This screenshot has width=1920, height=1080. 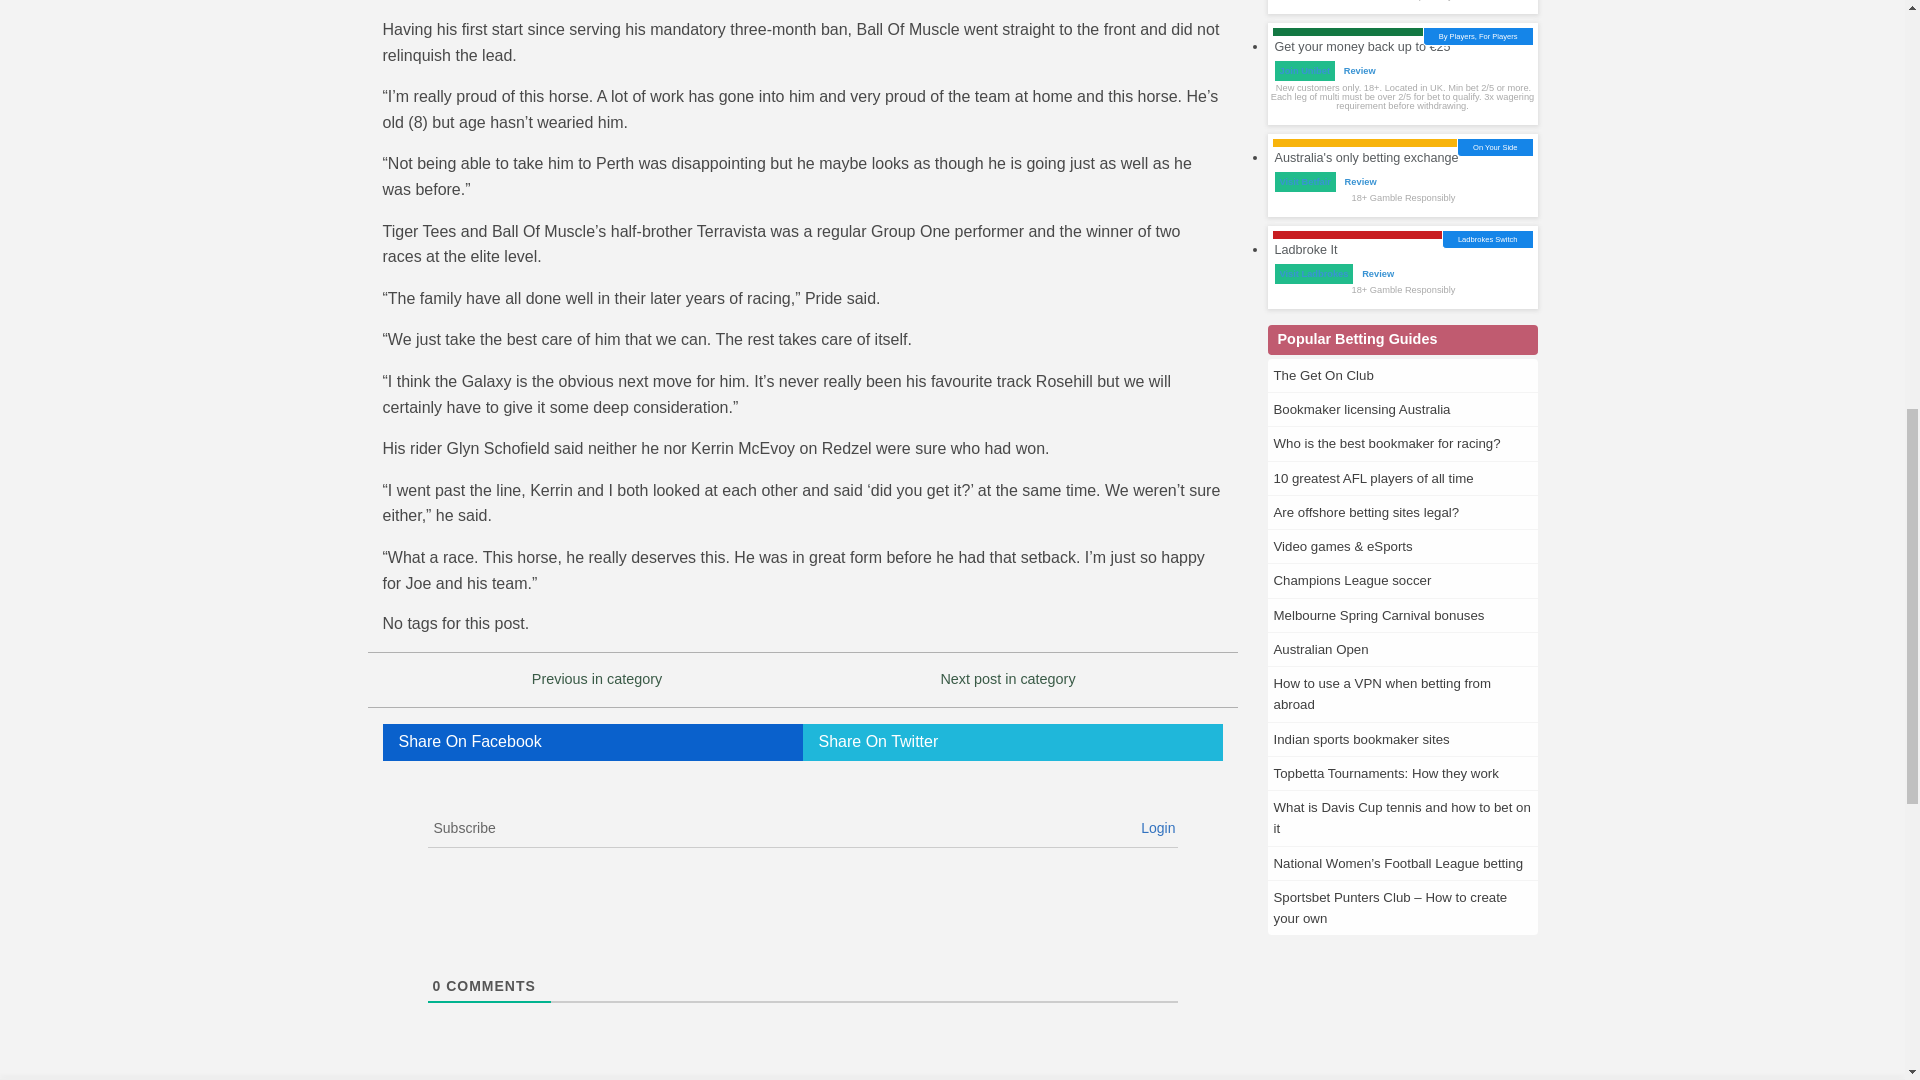 What do you see at coordinates (1156, 827) in the screenshot?
I see `Login` at bounding box center [1156, 827].